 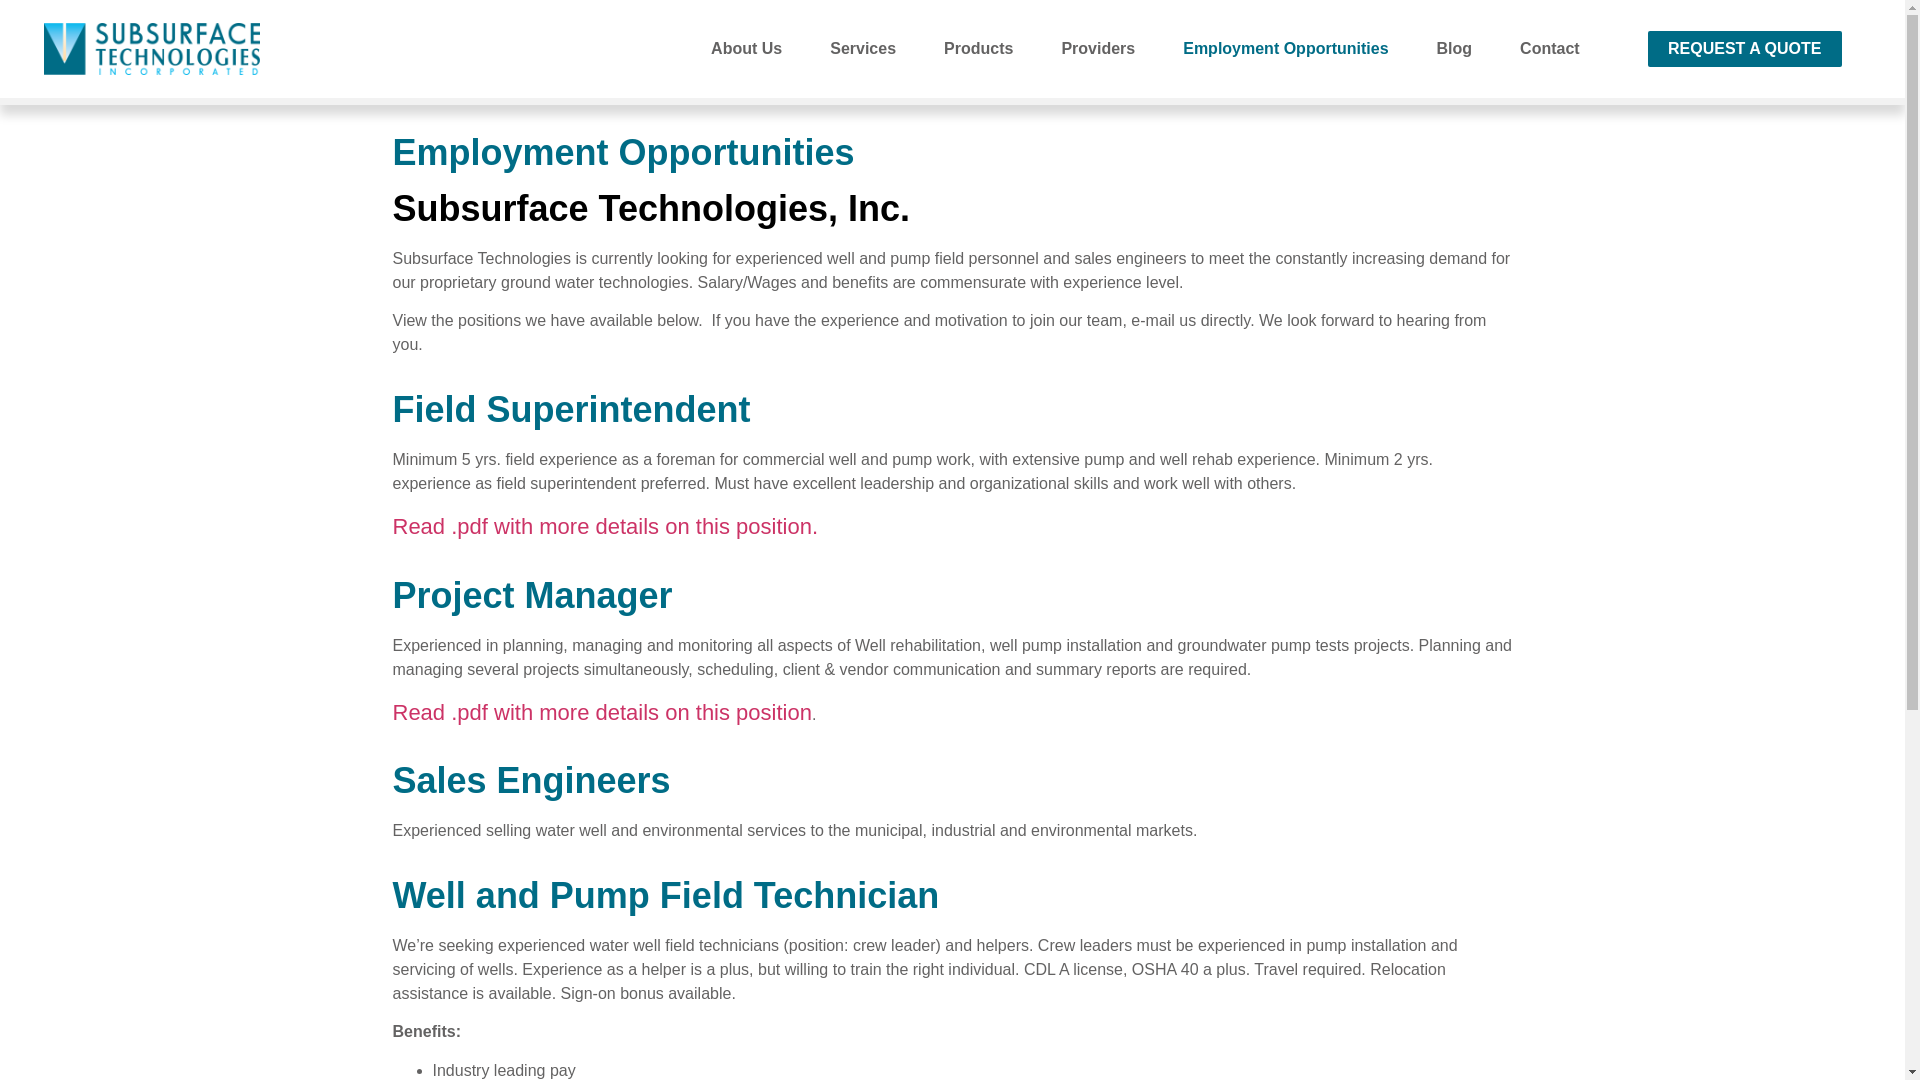 I want to click on Employment Opportunities, so click(x=1285, y=48).